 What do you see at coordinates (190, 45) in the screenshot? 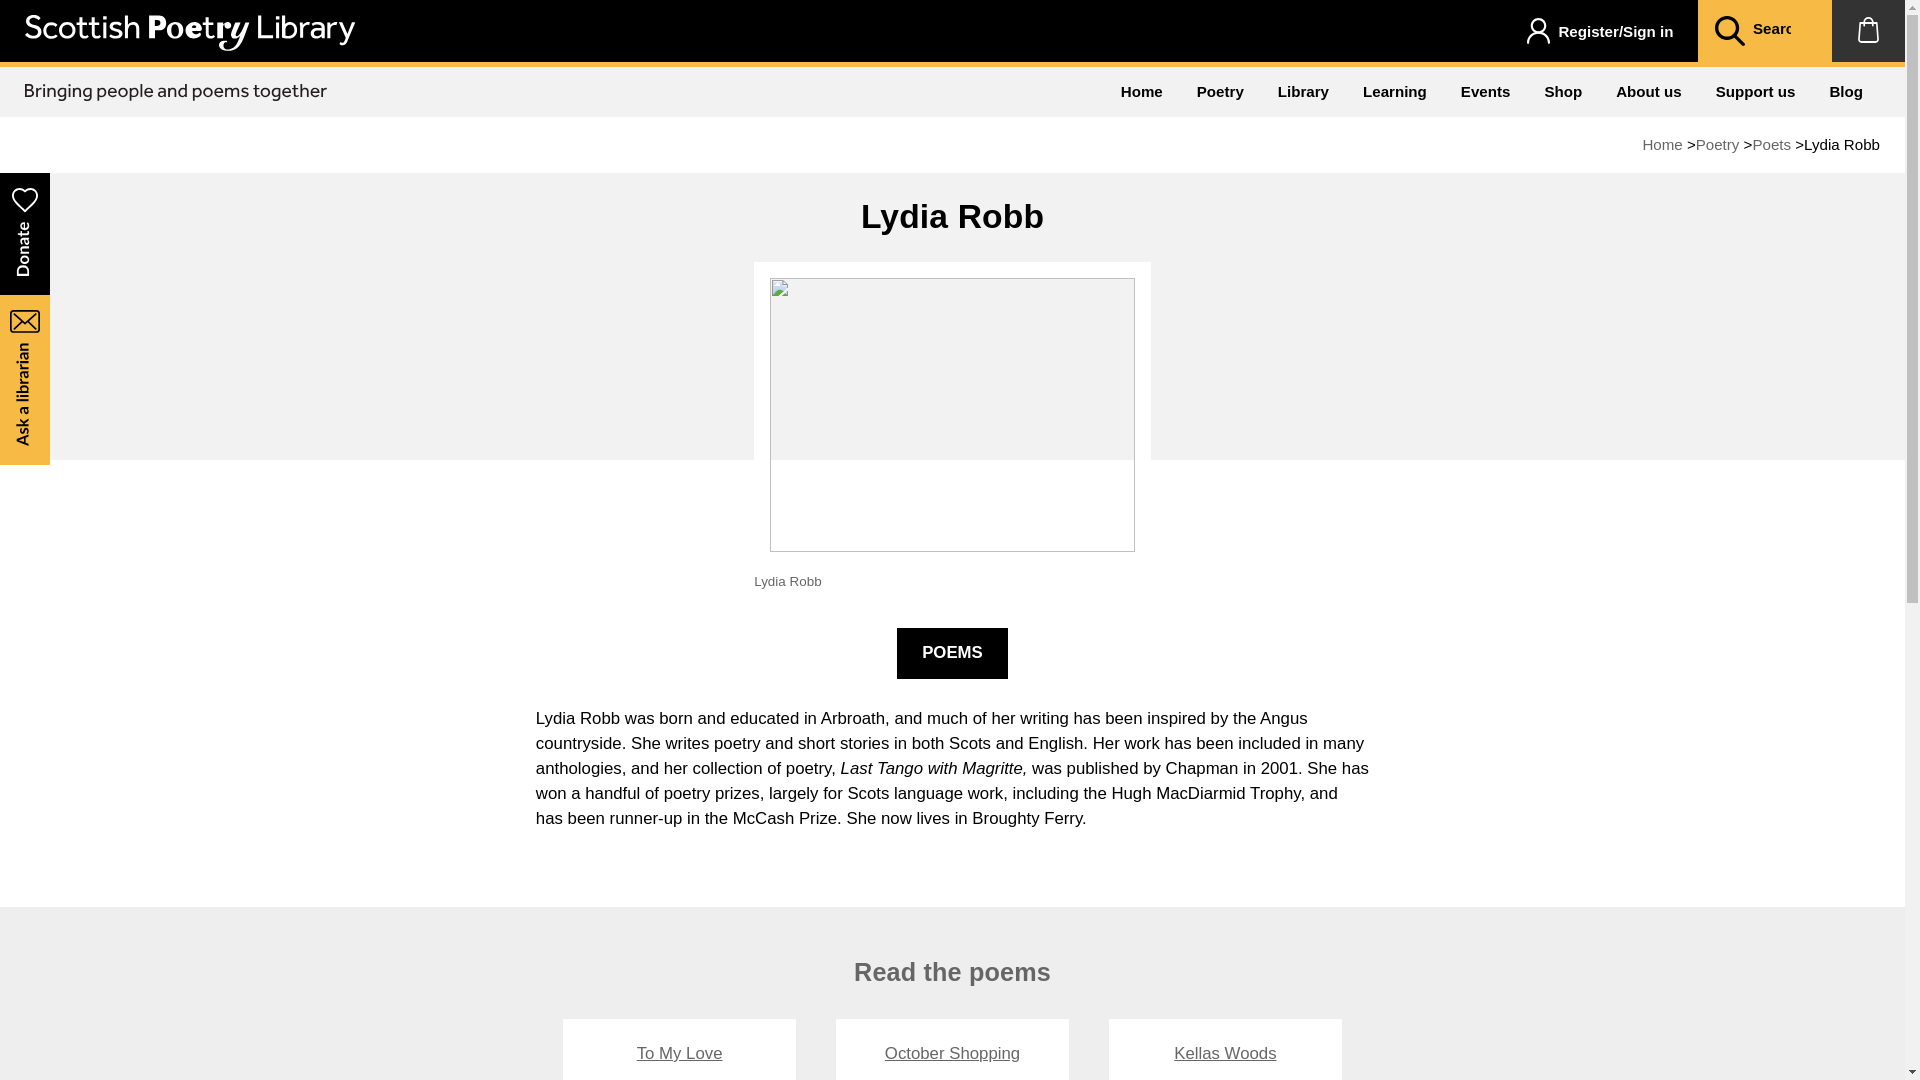
I see `Scottish Poetry Library` at bounding box center [190, 45].